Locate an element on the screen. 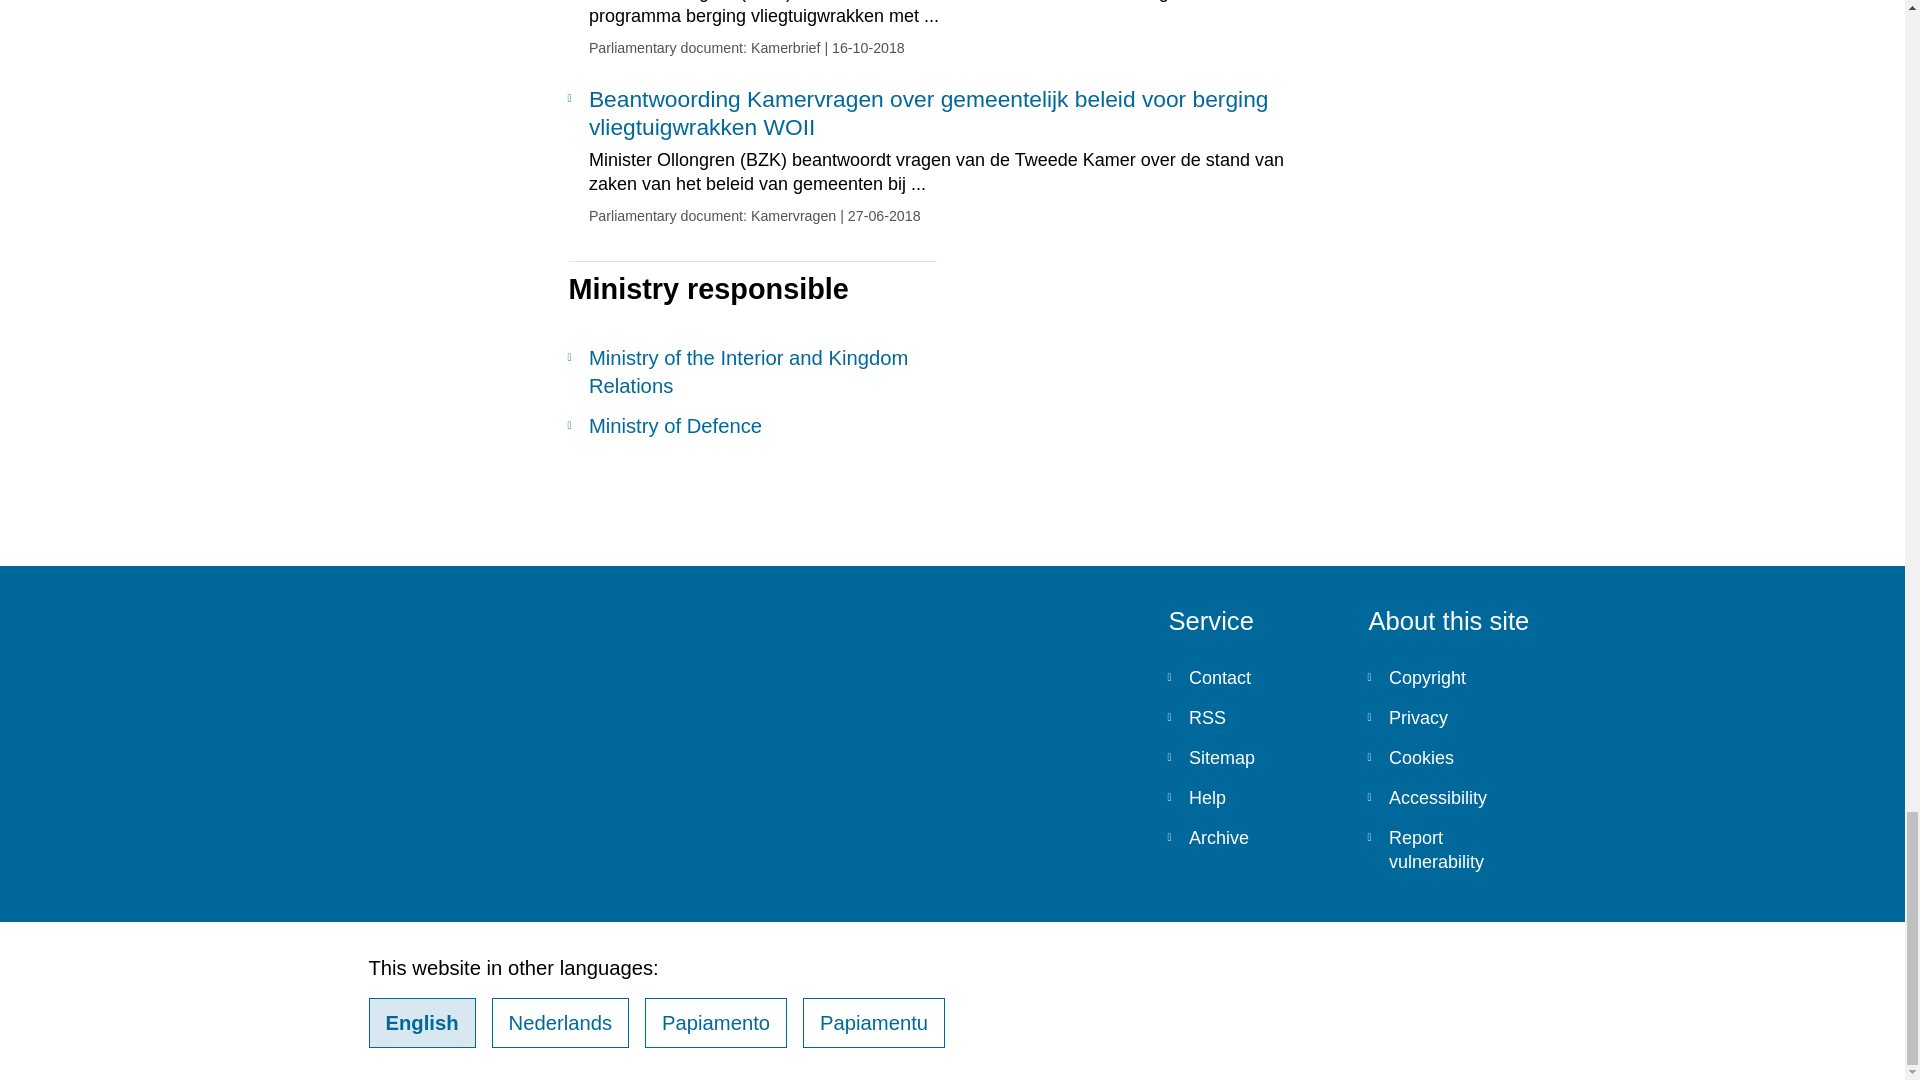  Sitemap is located at coordinates (1252, 757).